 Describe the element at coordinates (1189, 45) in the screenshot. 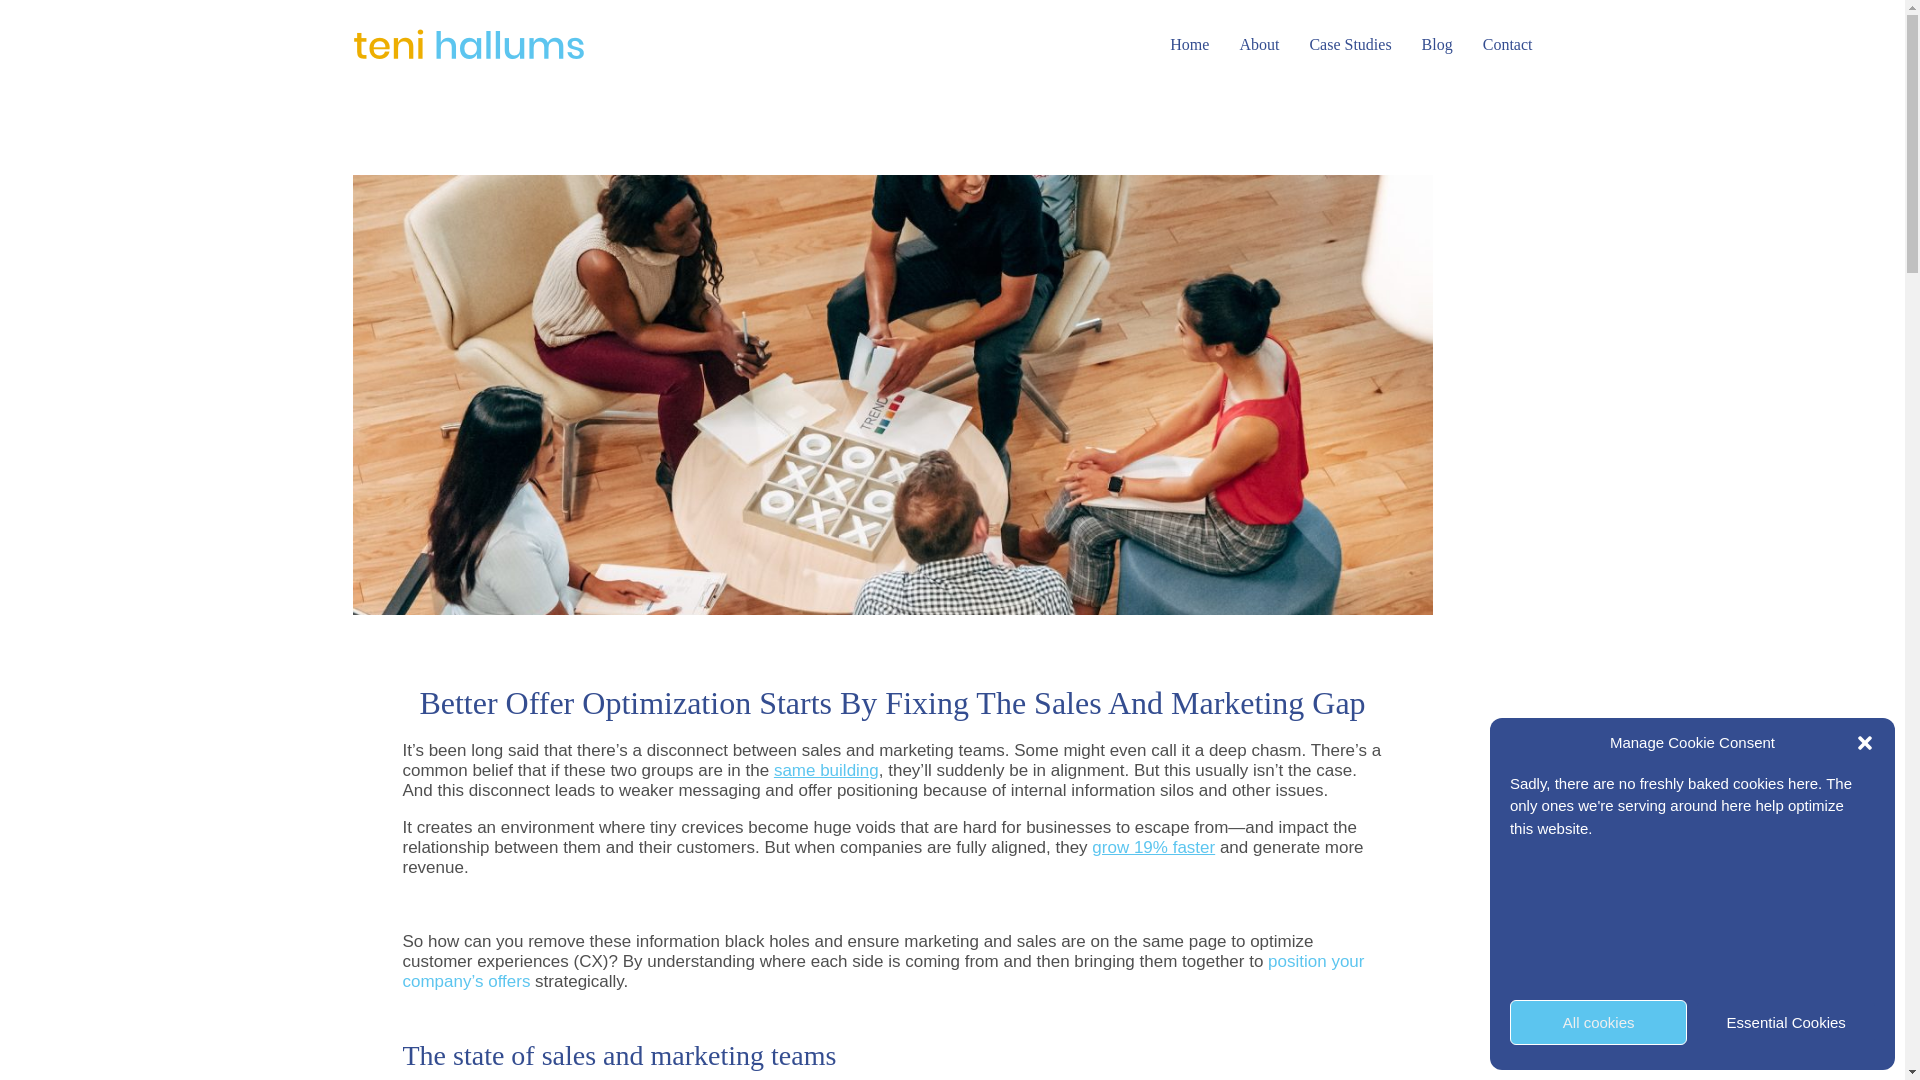

I see `Home` at that location.